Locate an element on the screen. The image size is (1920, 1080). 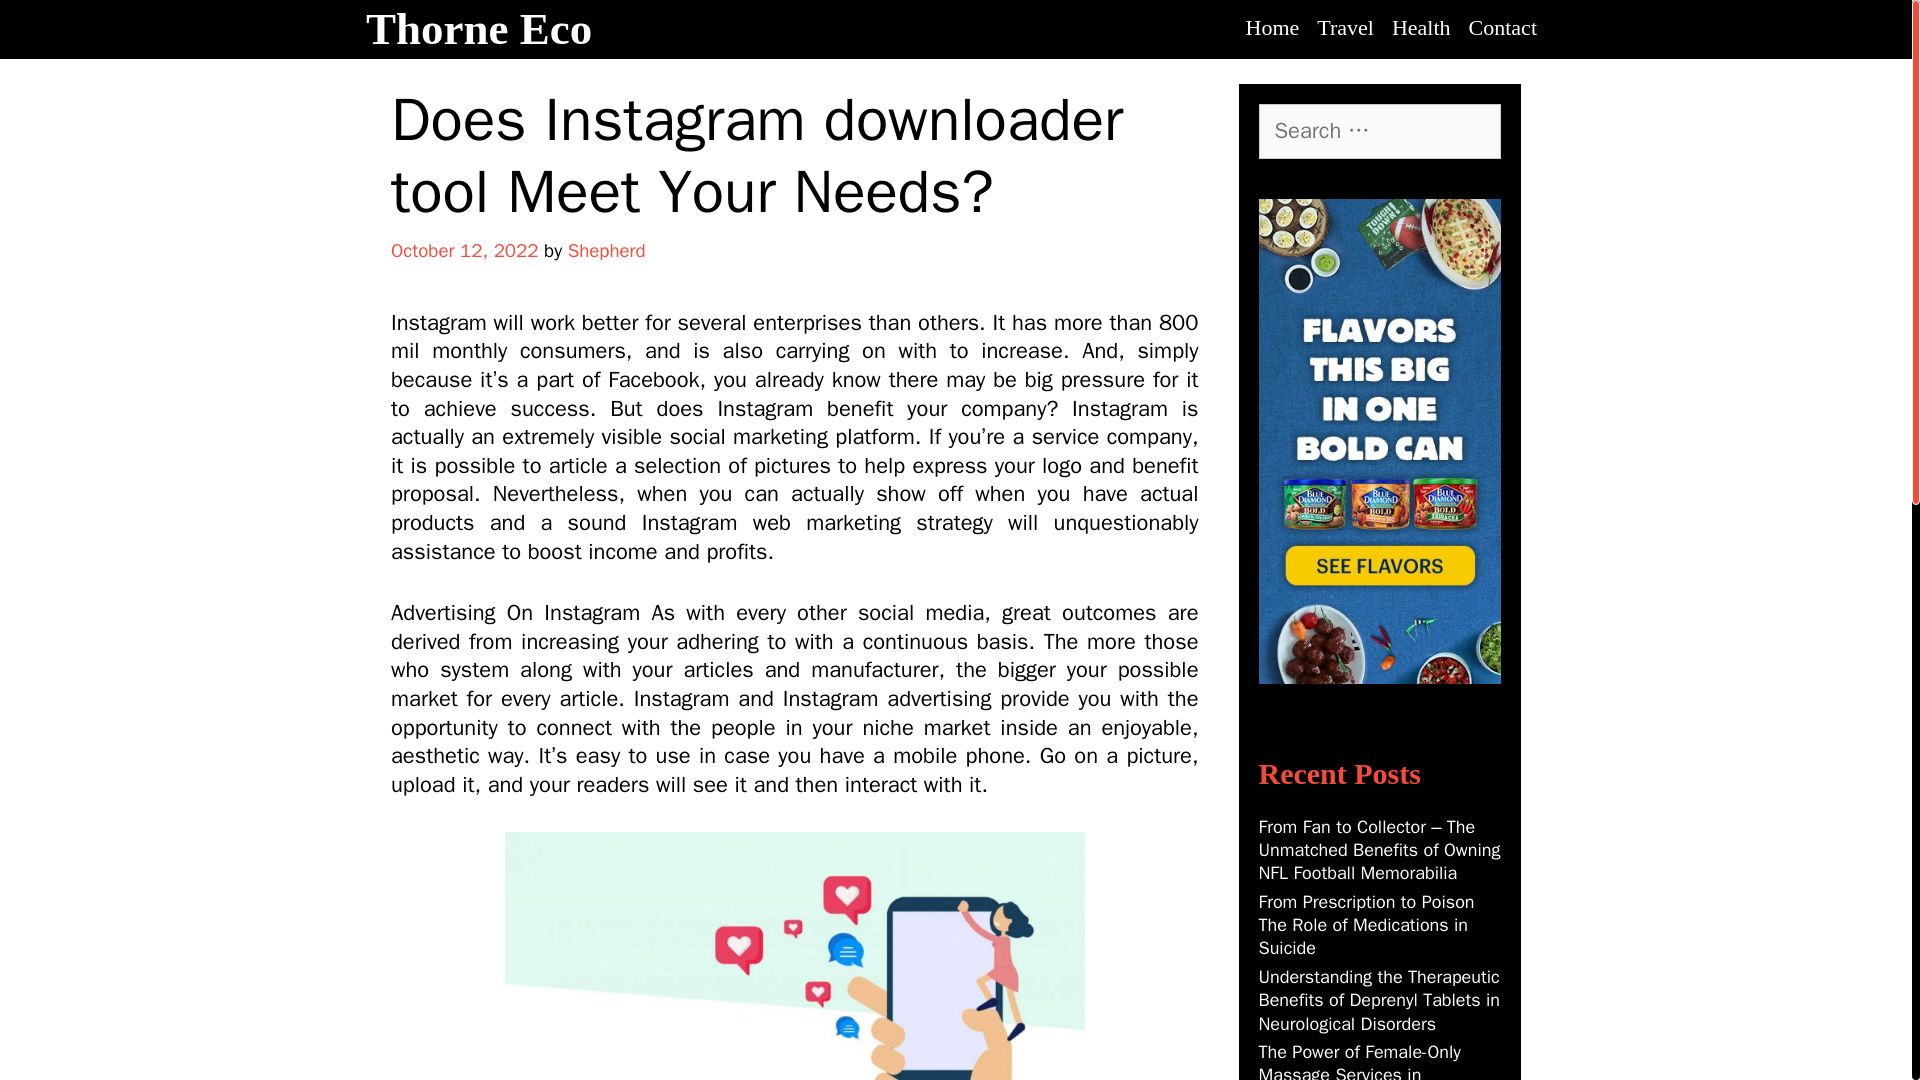
Health is located at coordinates (1420, 28).